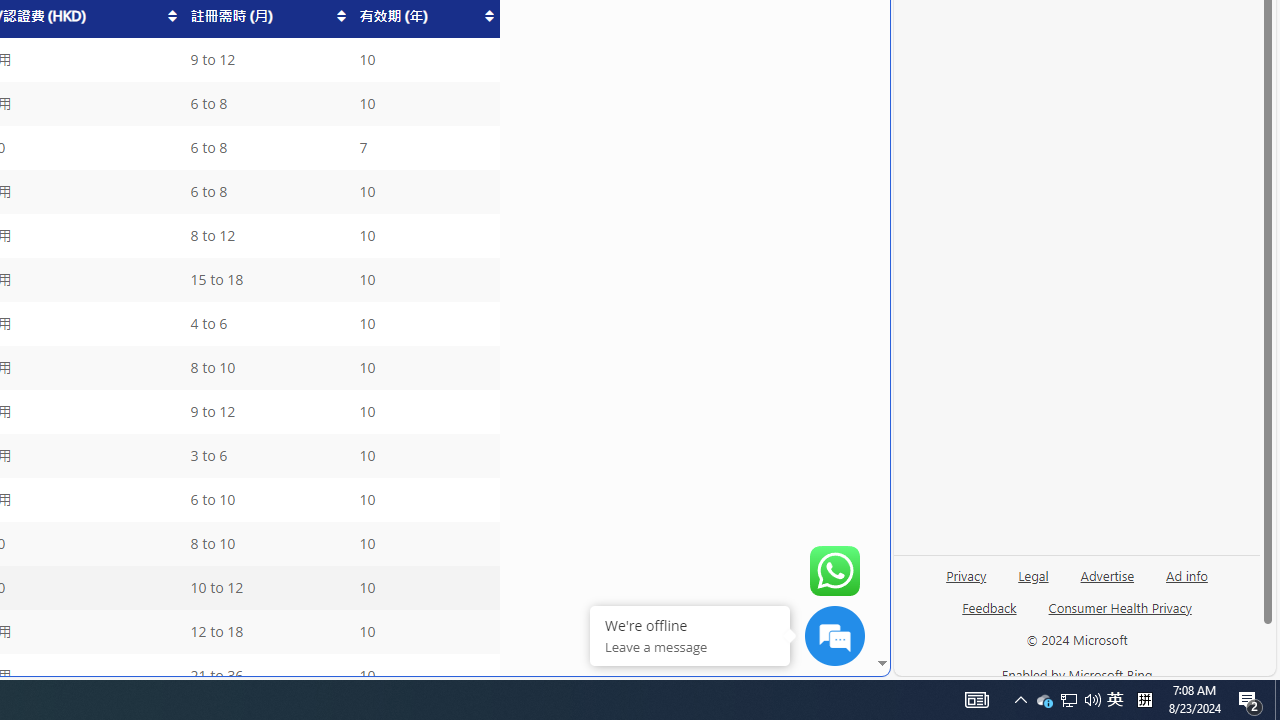  Describe the element at coordinates (1120, 607) in the screenshot. I see `Consumer Health Privacy` at that location.